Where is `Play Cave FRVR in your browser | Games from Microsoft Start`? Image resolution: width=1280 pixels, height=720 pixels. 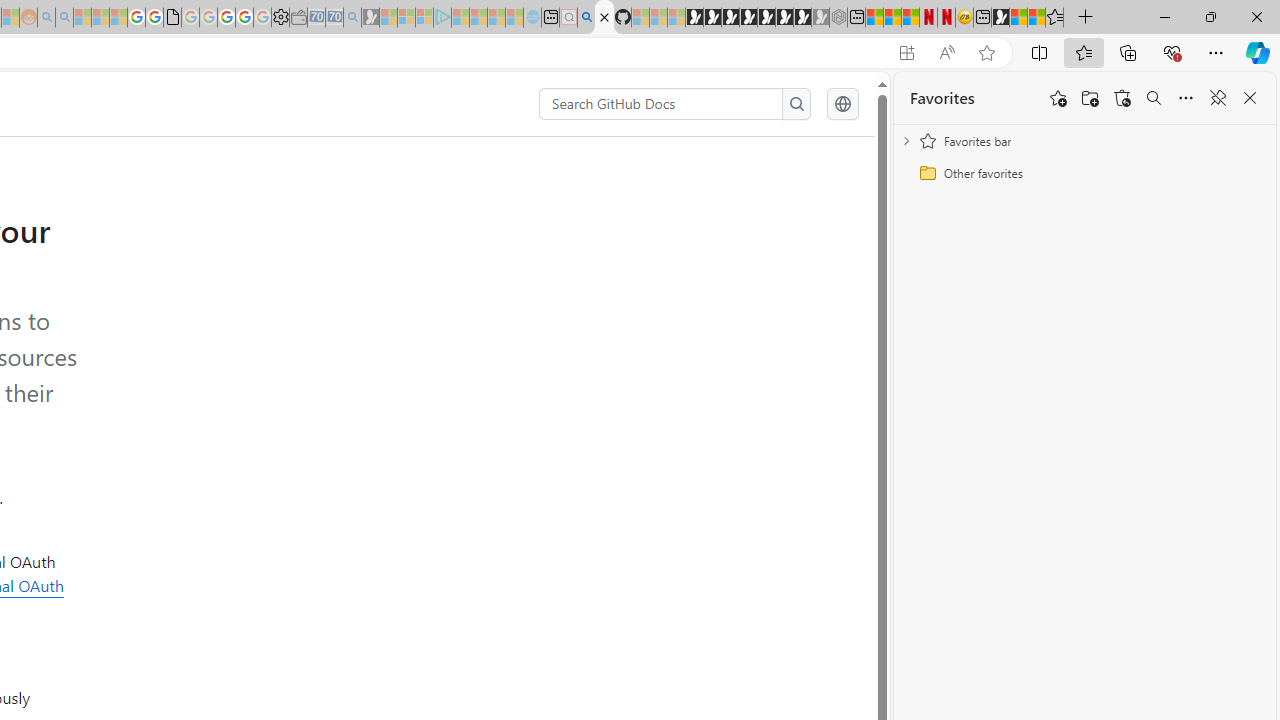
Play Cave FRVR in your browser | Games from Microsoft Start is located at coordinates (730, 18).